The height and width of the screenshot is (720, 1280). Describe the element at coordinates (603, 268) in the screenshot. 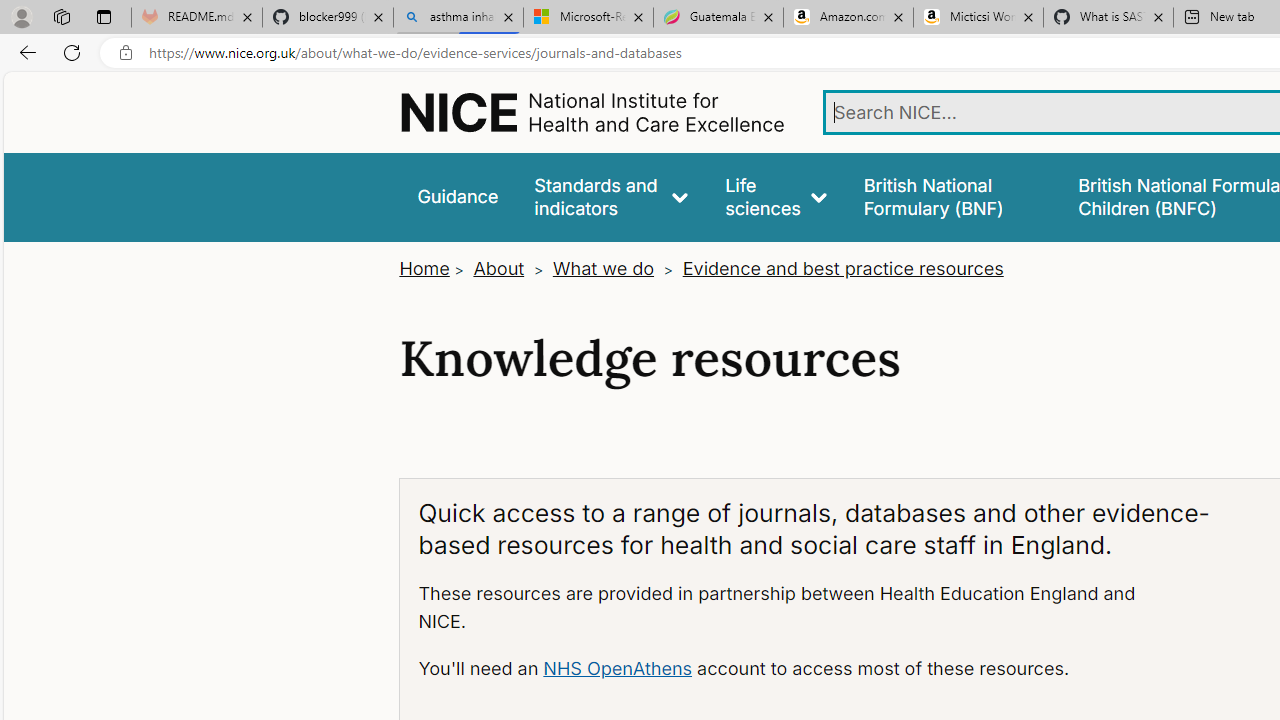

I see `What we do` at that location.